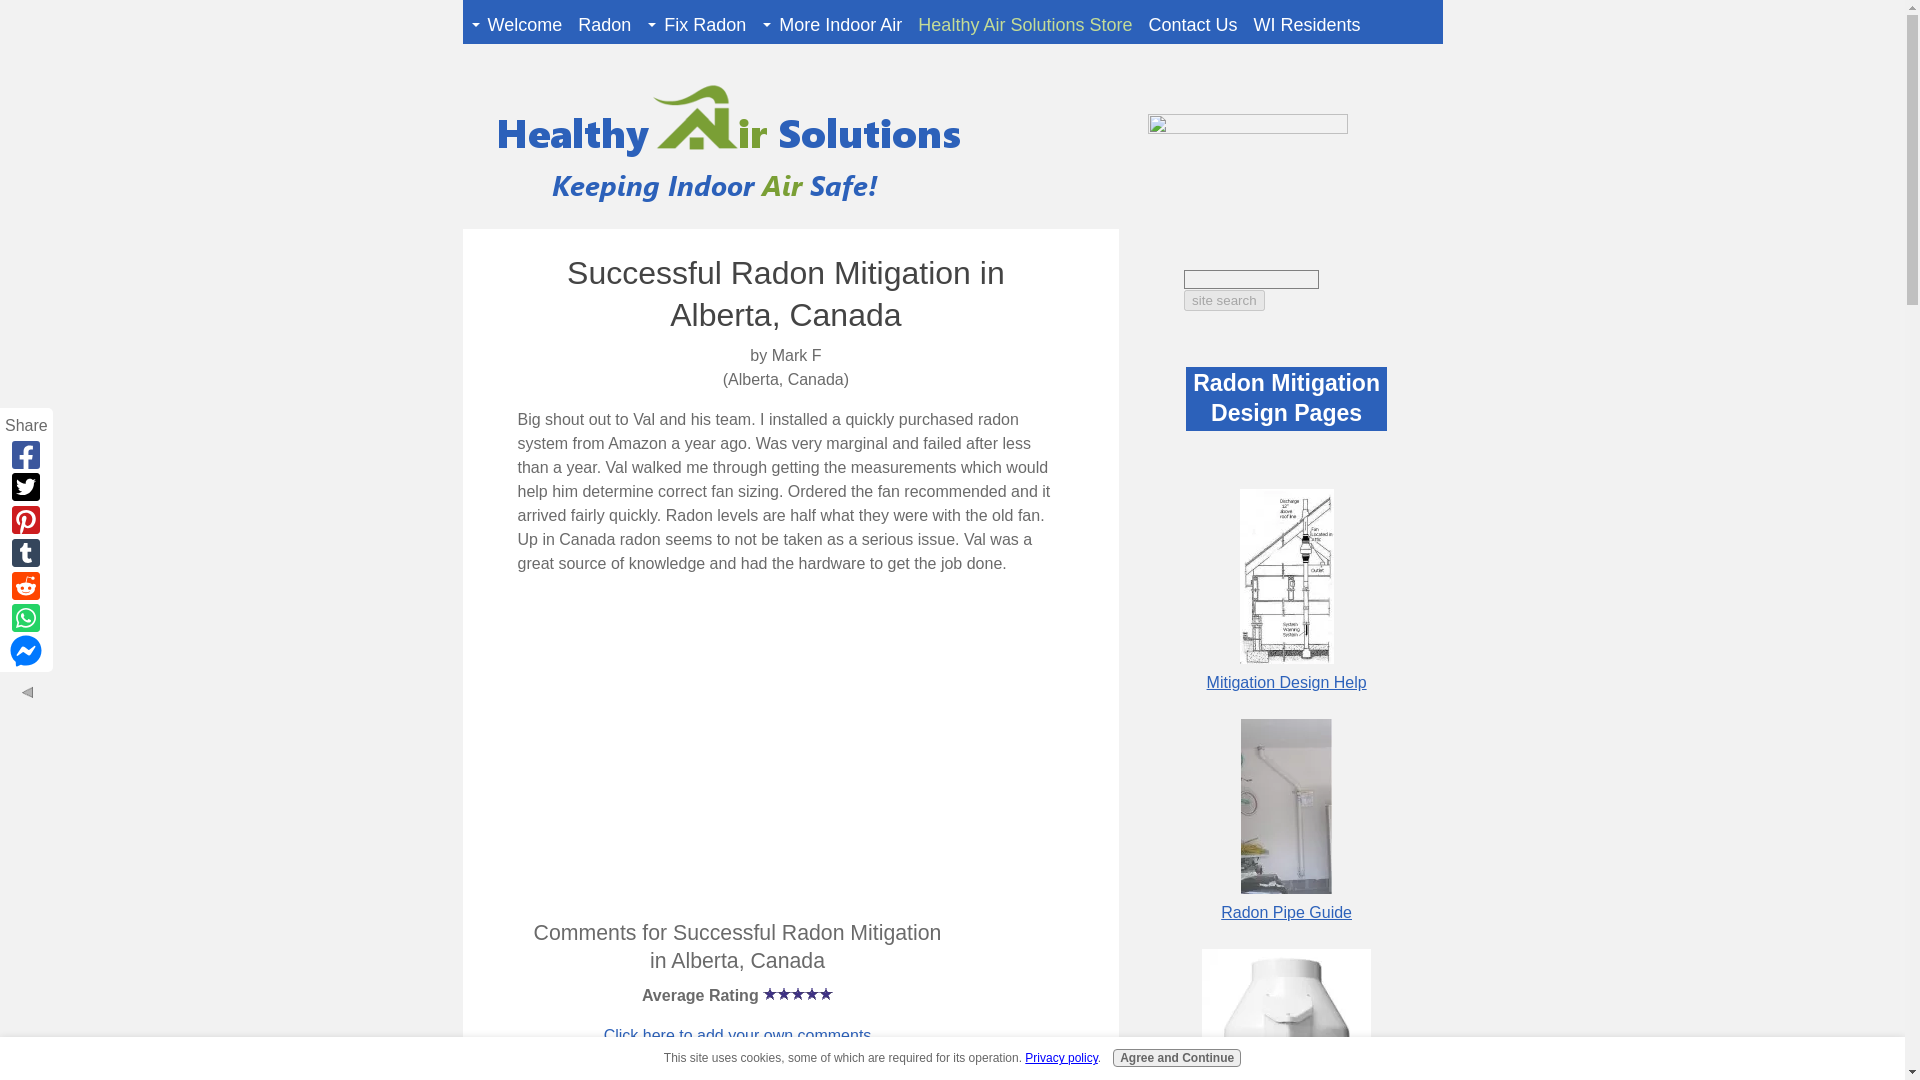 This screenshot has height=1080, width=1920. What do you see at coordinates (1025, 25) in the screenshot?
I see `Healthy Air Solutions Store` at bounding box center [1025, 25].